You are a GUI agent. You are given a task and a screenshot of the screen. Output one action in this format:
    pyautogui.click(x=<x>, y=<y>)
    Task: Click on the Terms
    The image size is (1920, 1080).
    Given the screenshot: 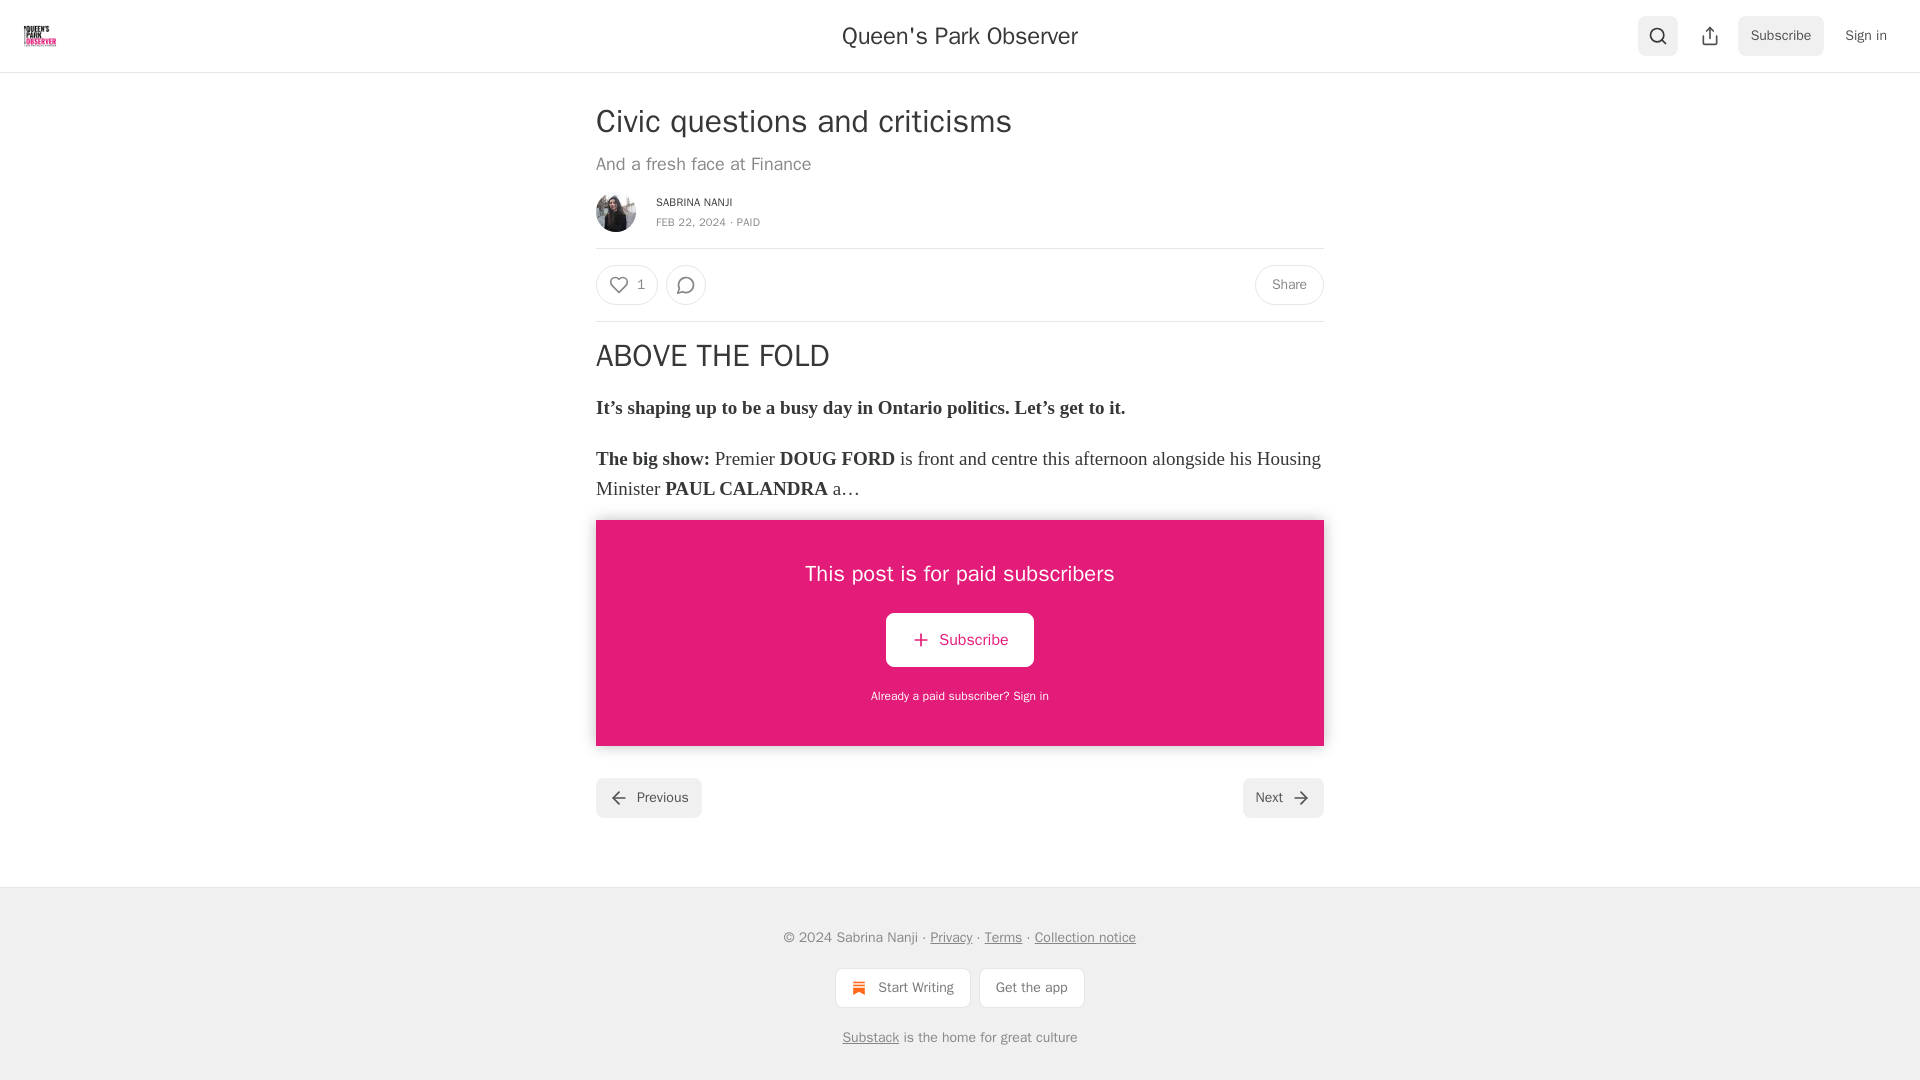 What is the action you would take?
    pyautogui.click(x=1004, y=937)
    